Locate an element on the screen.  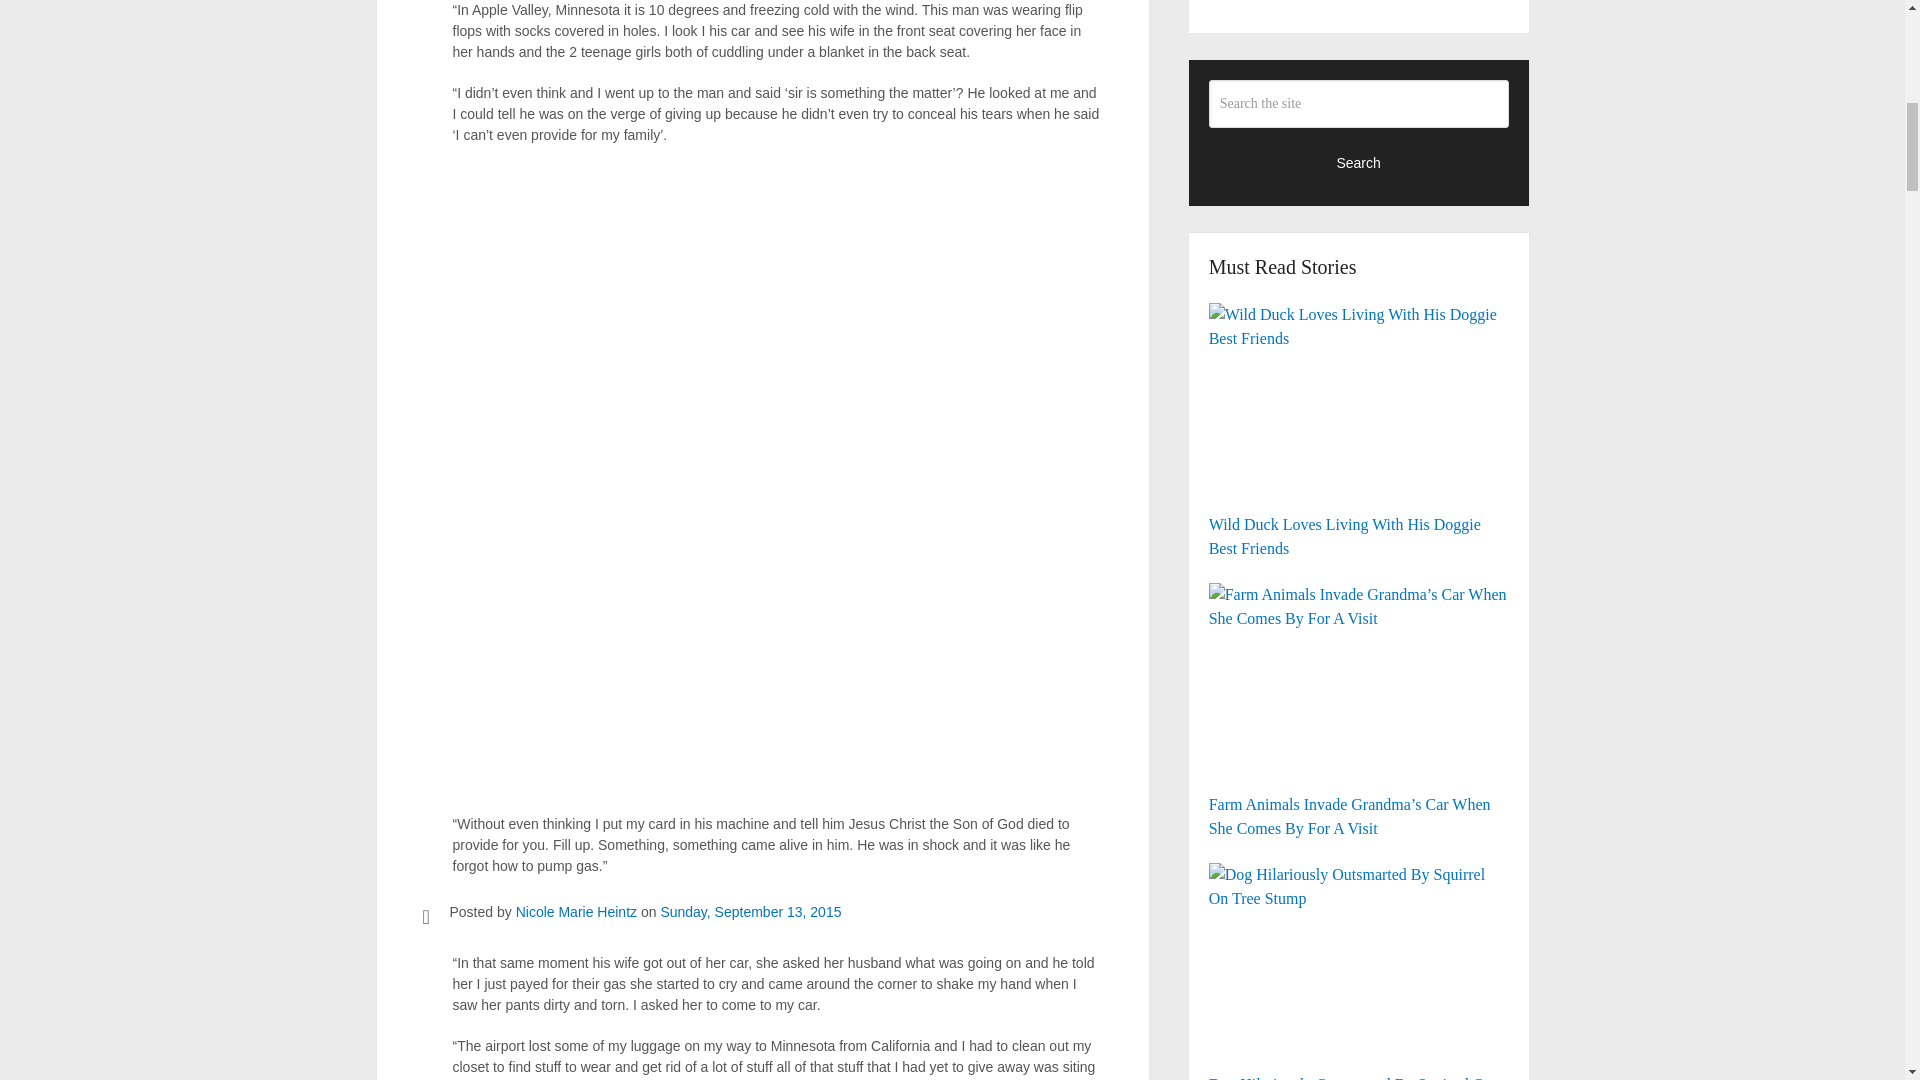
Wild Duck Loves Living With His Doggie Best Friends is located at coordinates (1359, 429).